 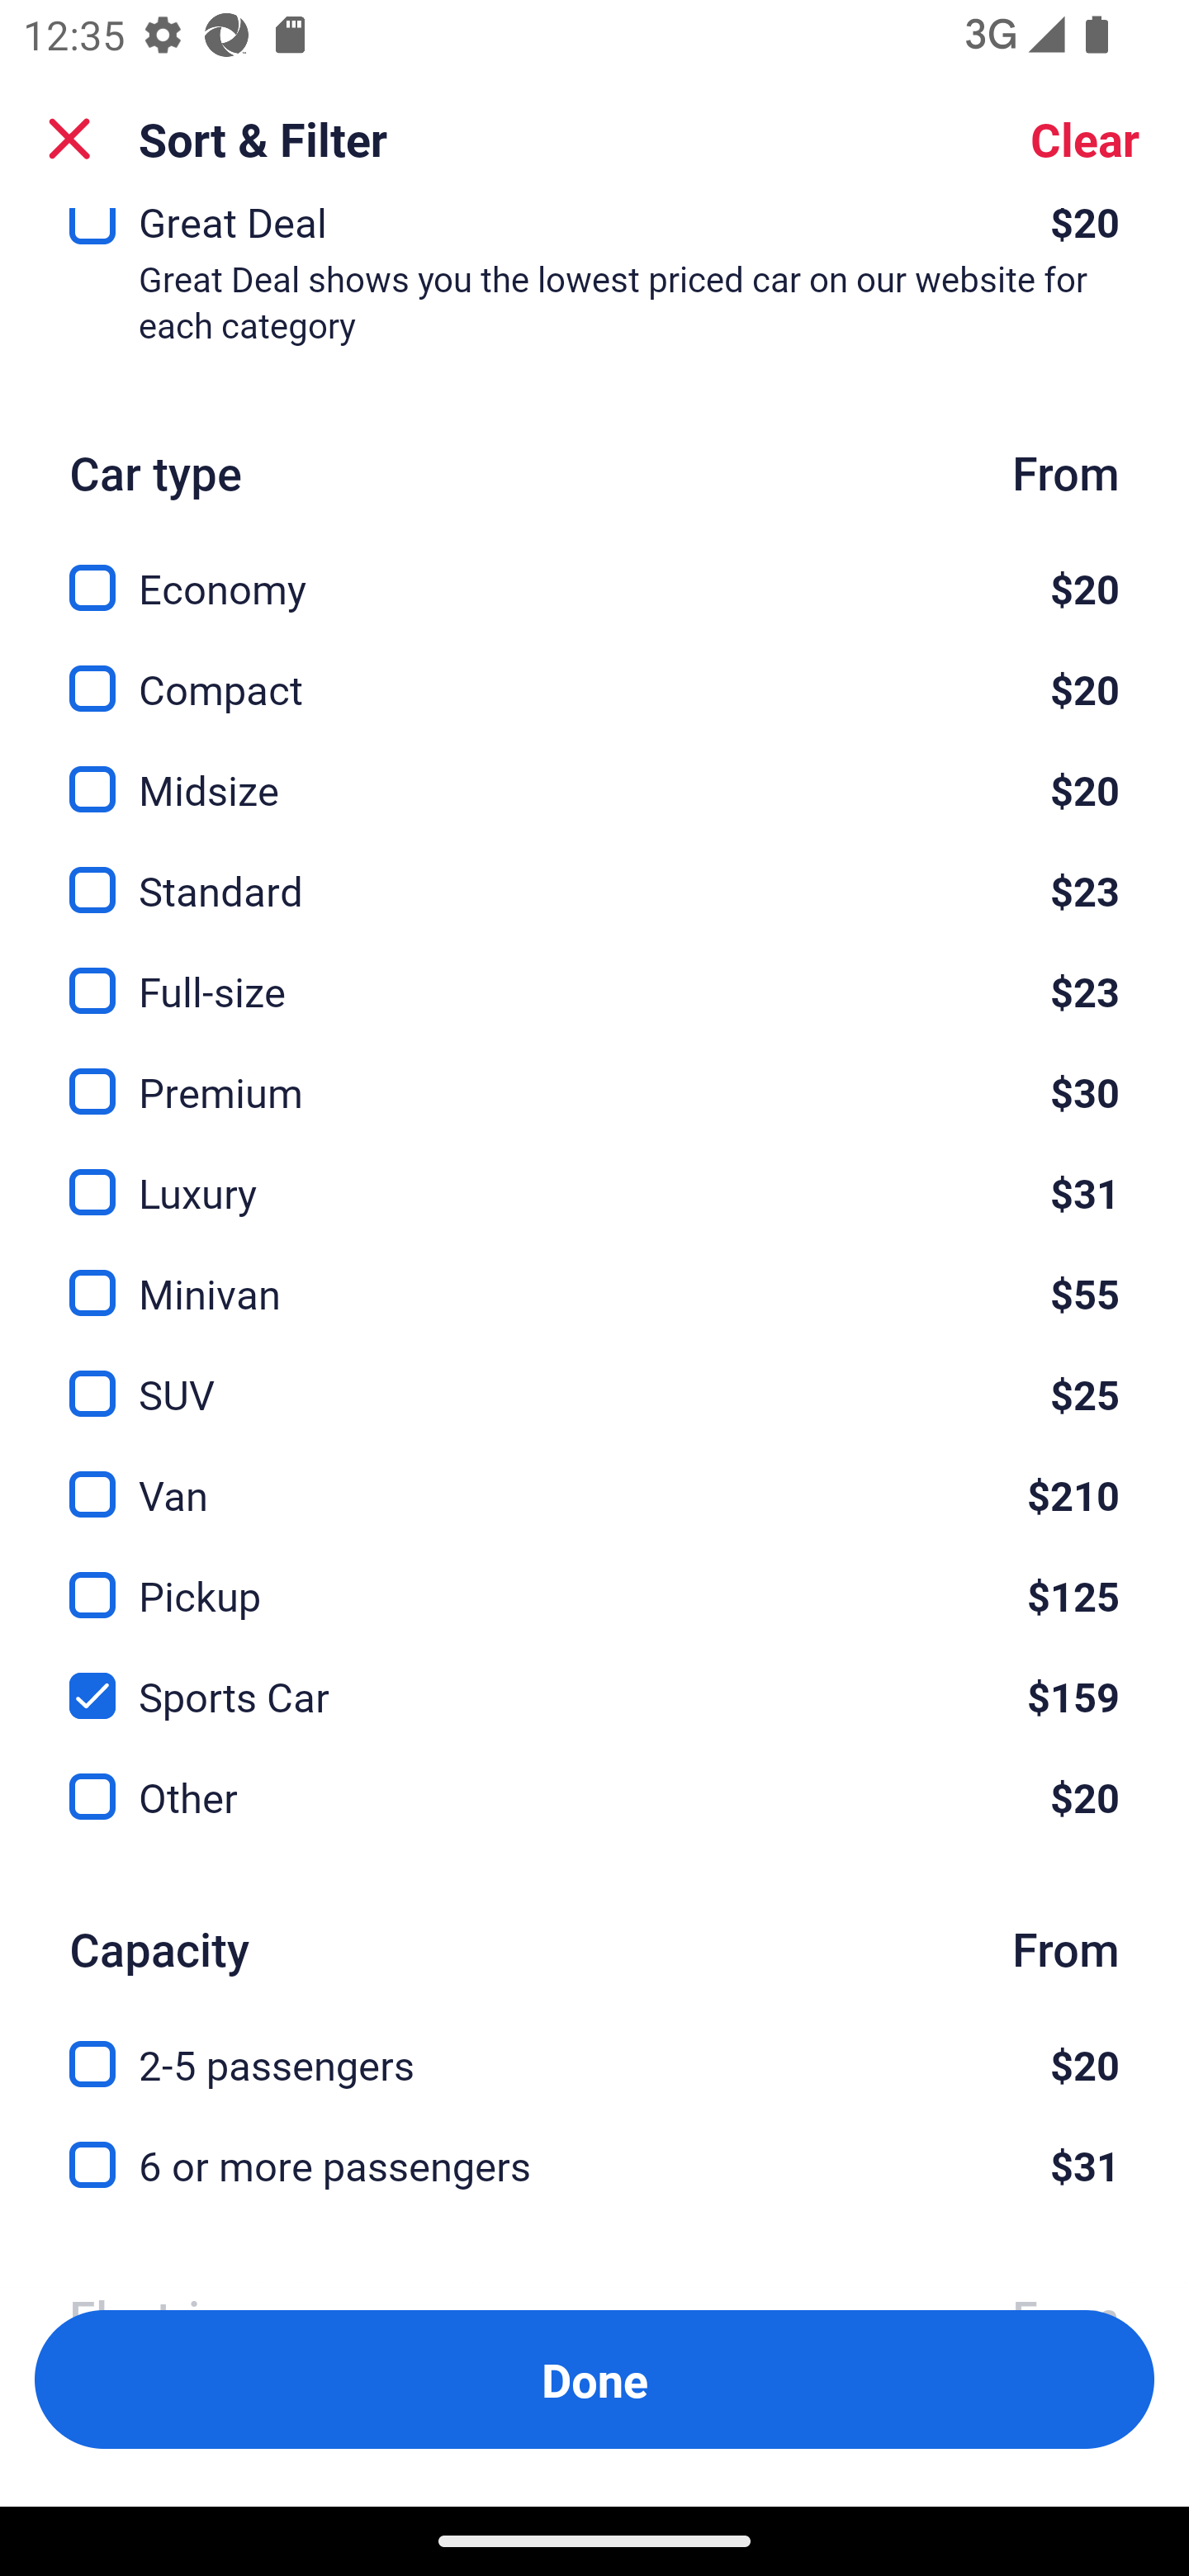 I want to click on Apply and close Sort and Filter Done, so click(x=594, y=2379).